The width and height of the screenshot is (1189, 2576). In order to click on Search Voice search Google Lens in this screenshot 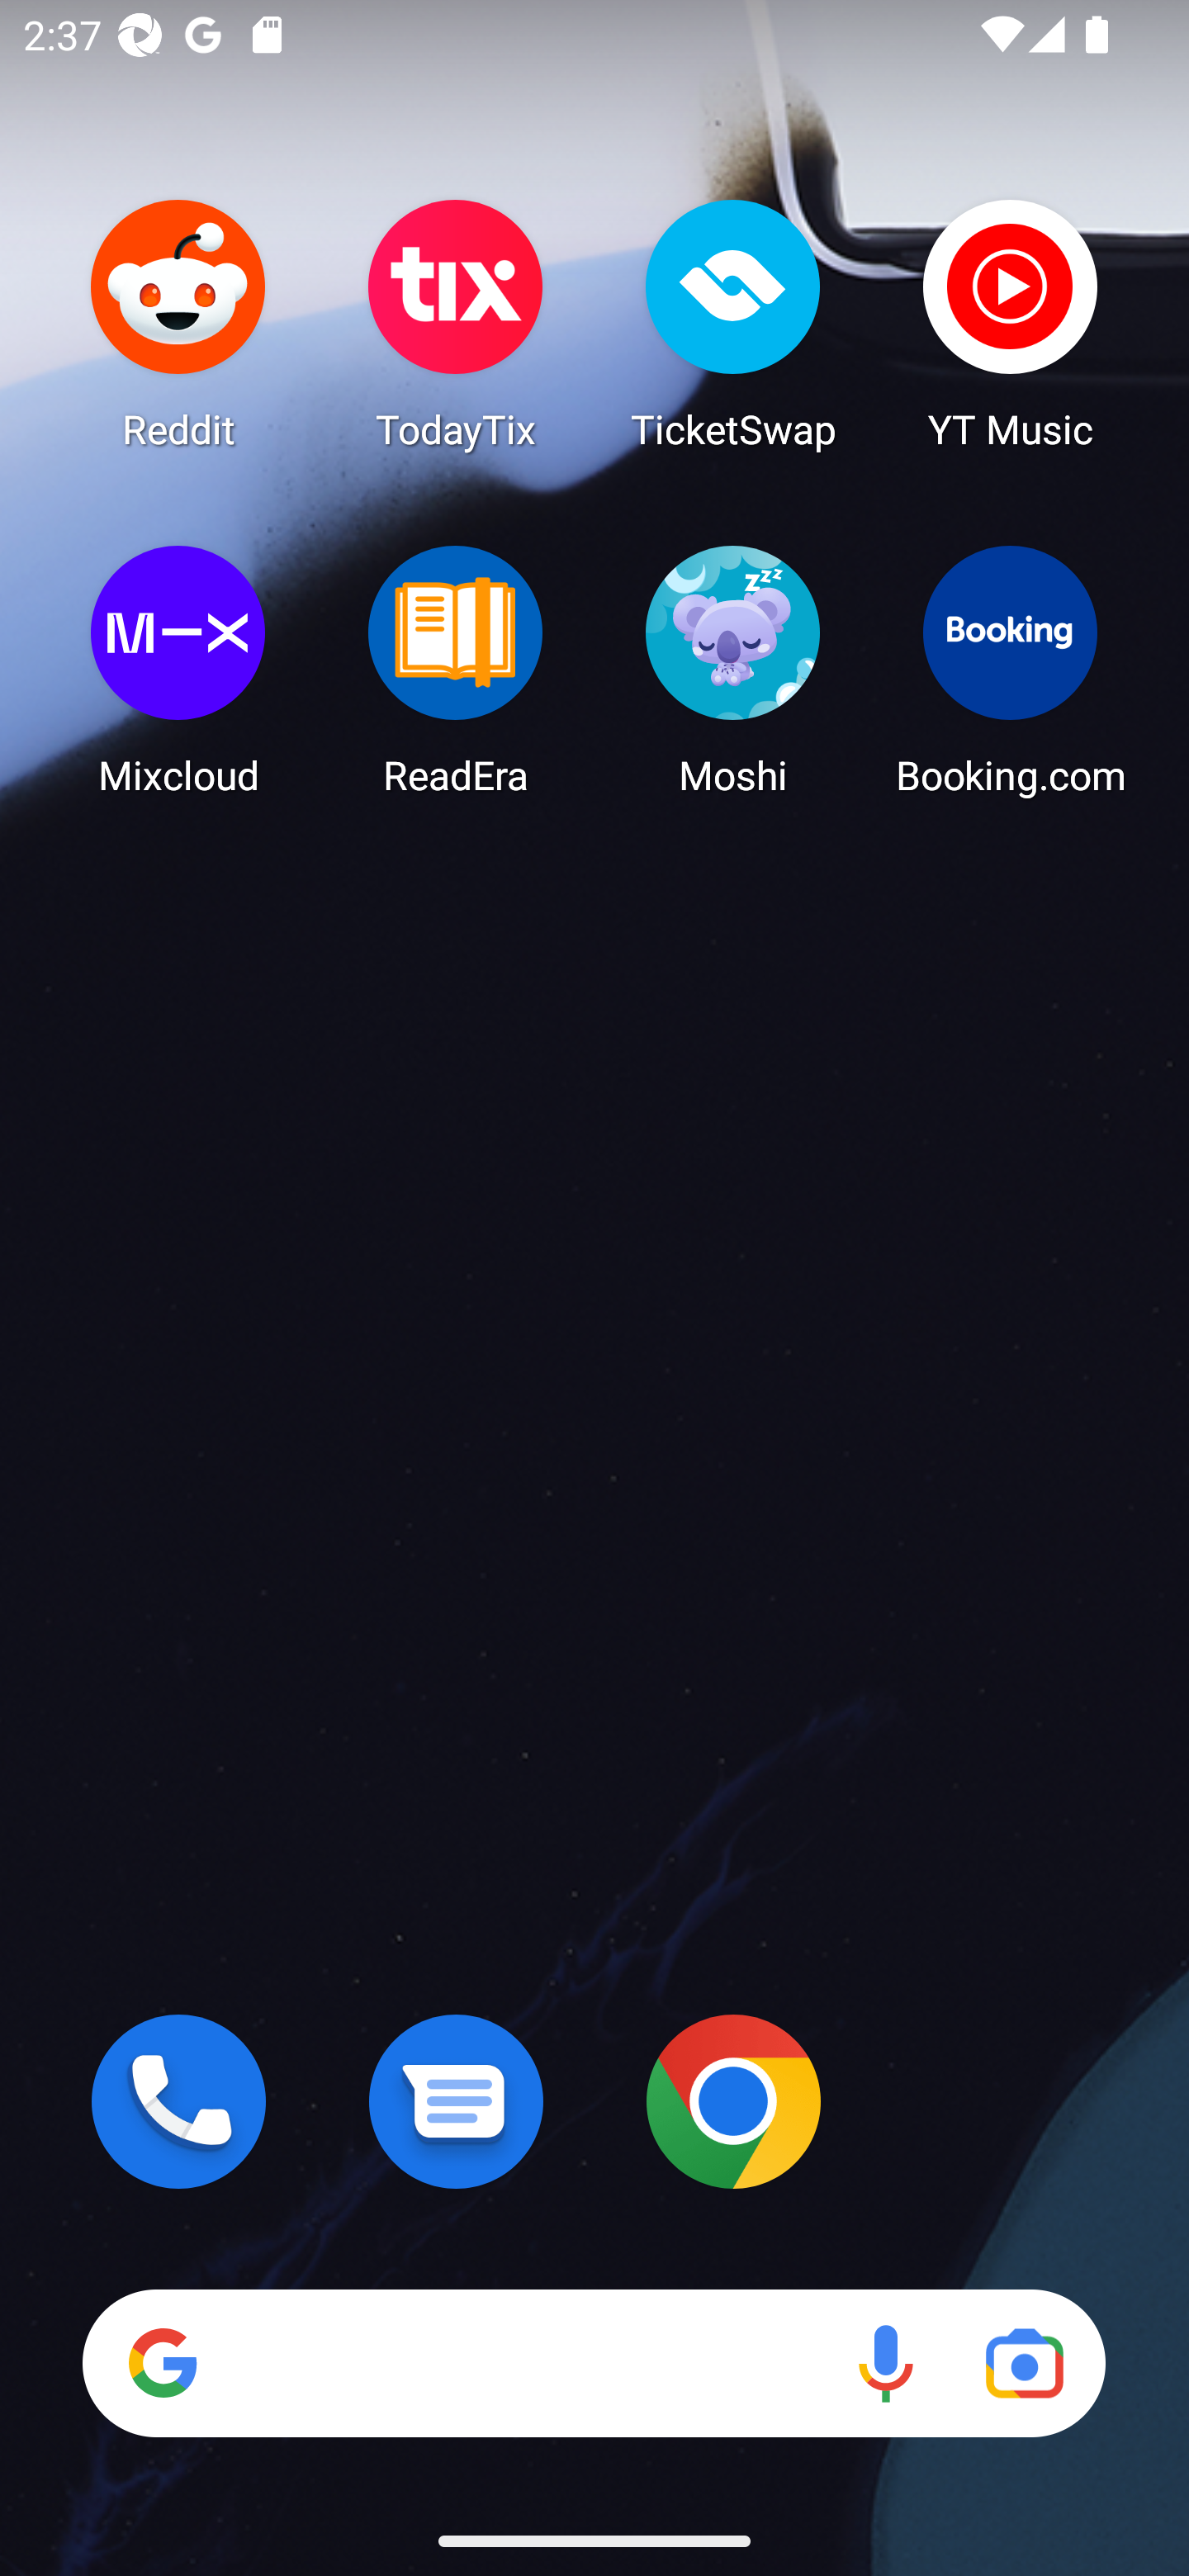, I will do `click(594, 2363)`.